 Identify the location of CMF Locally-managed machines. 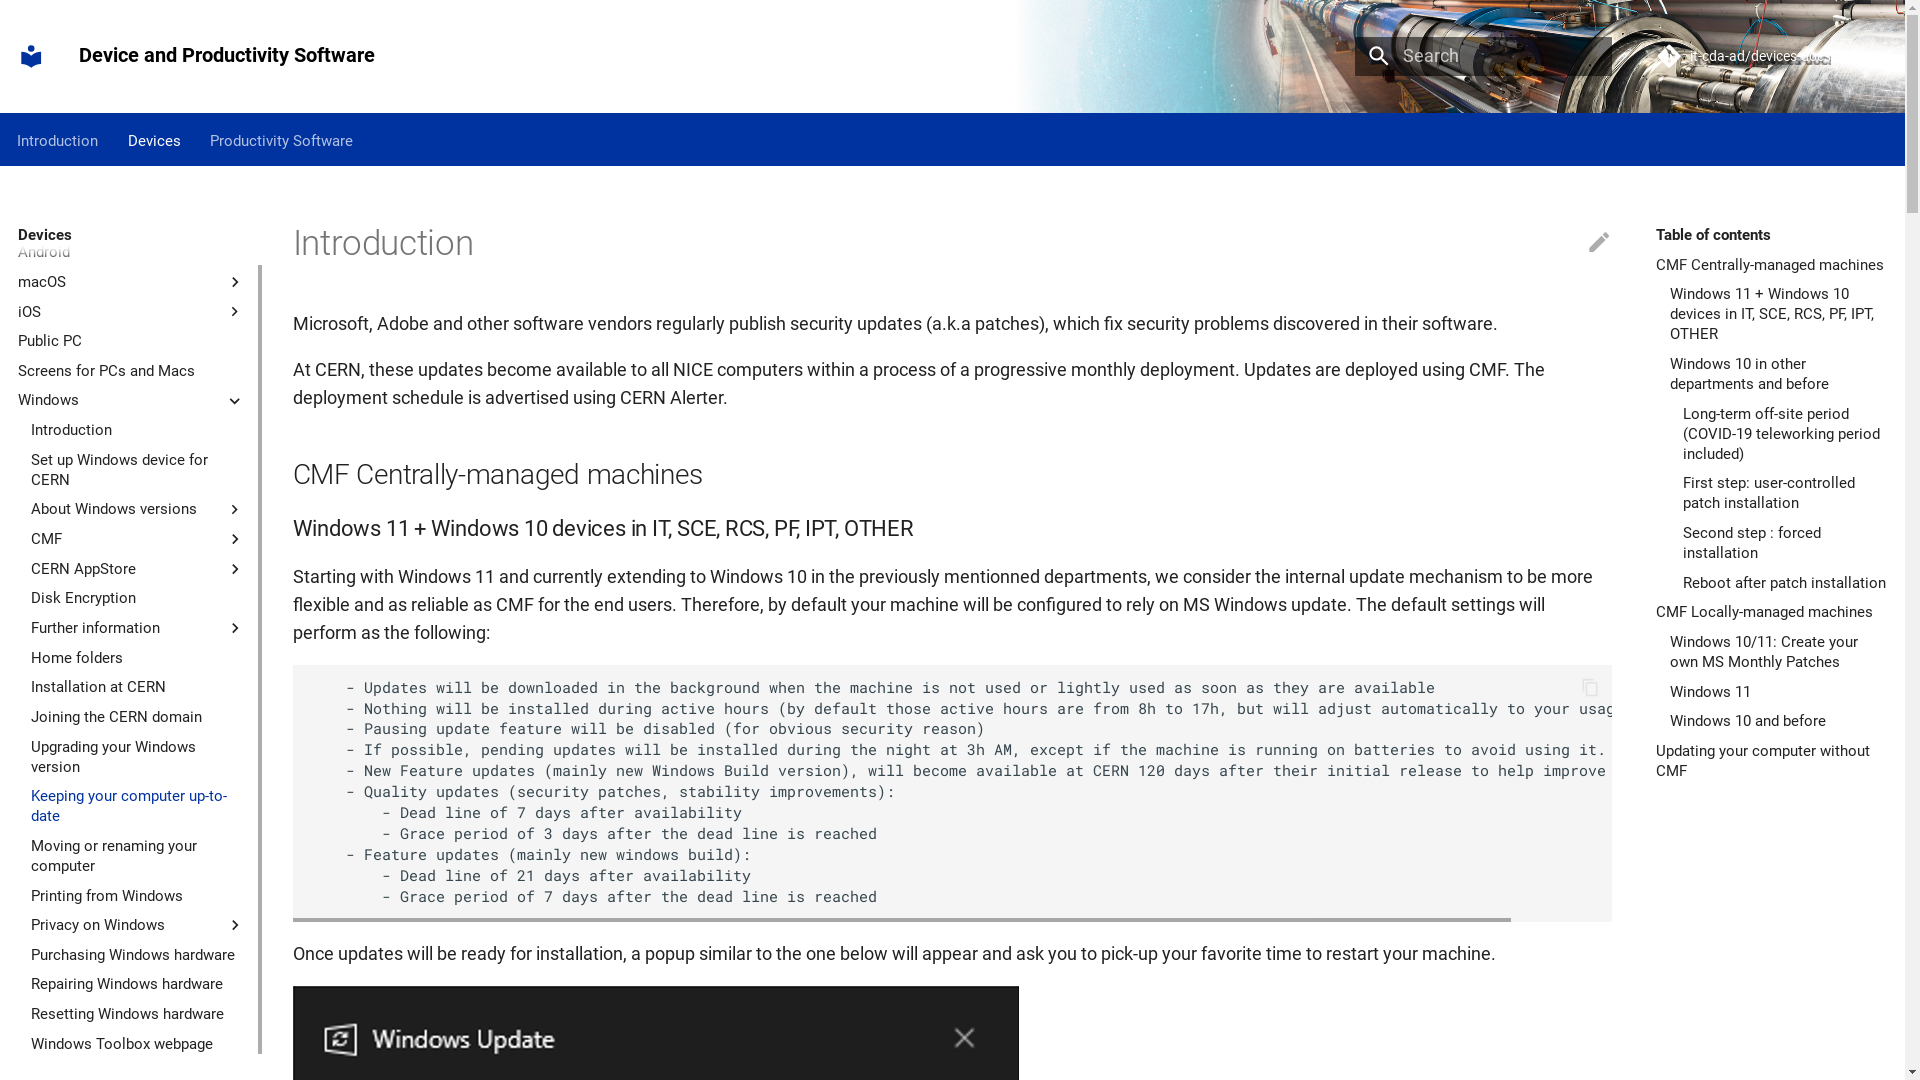
(1772, 612).